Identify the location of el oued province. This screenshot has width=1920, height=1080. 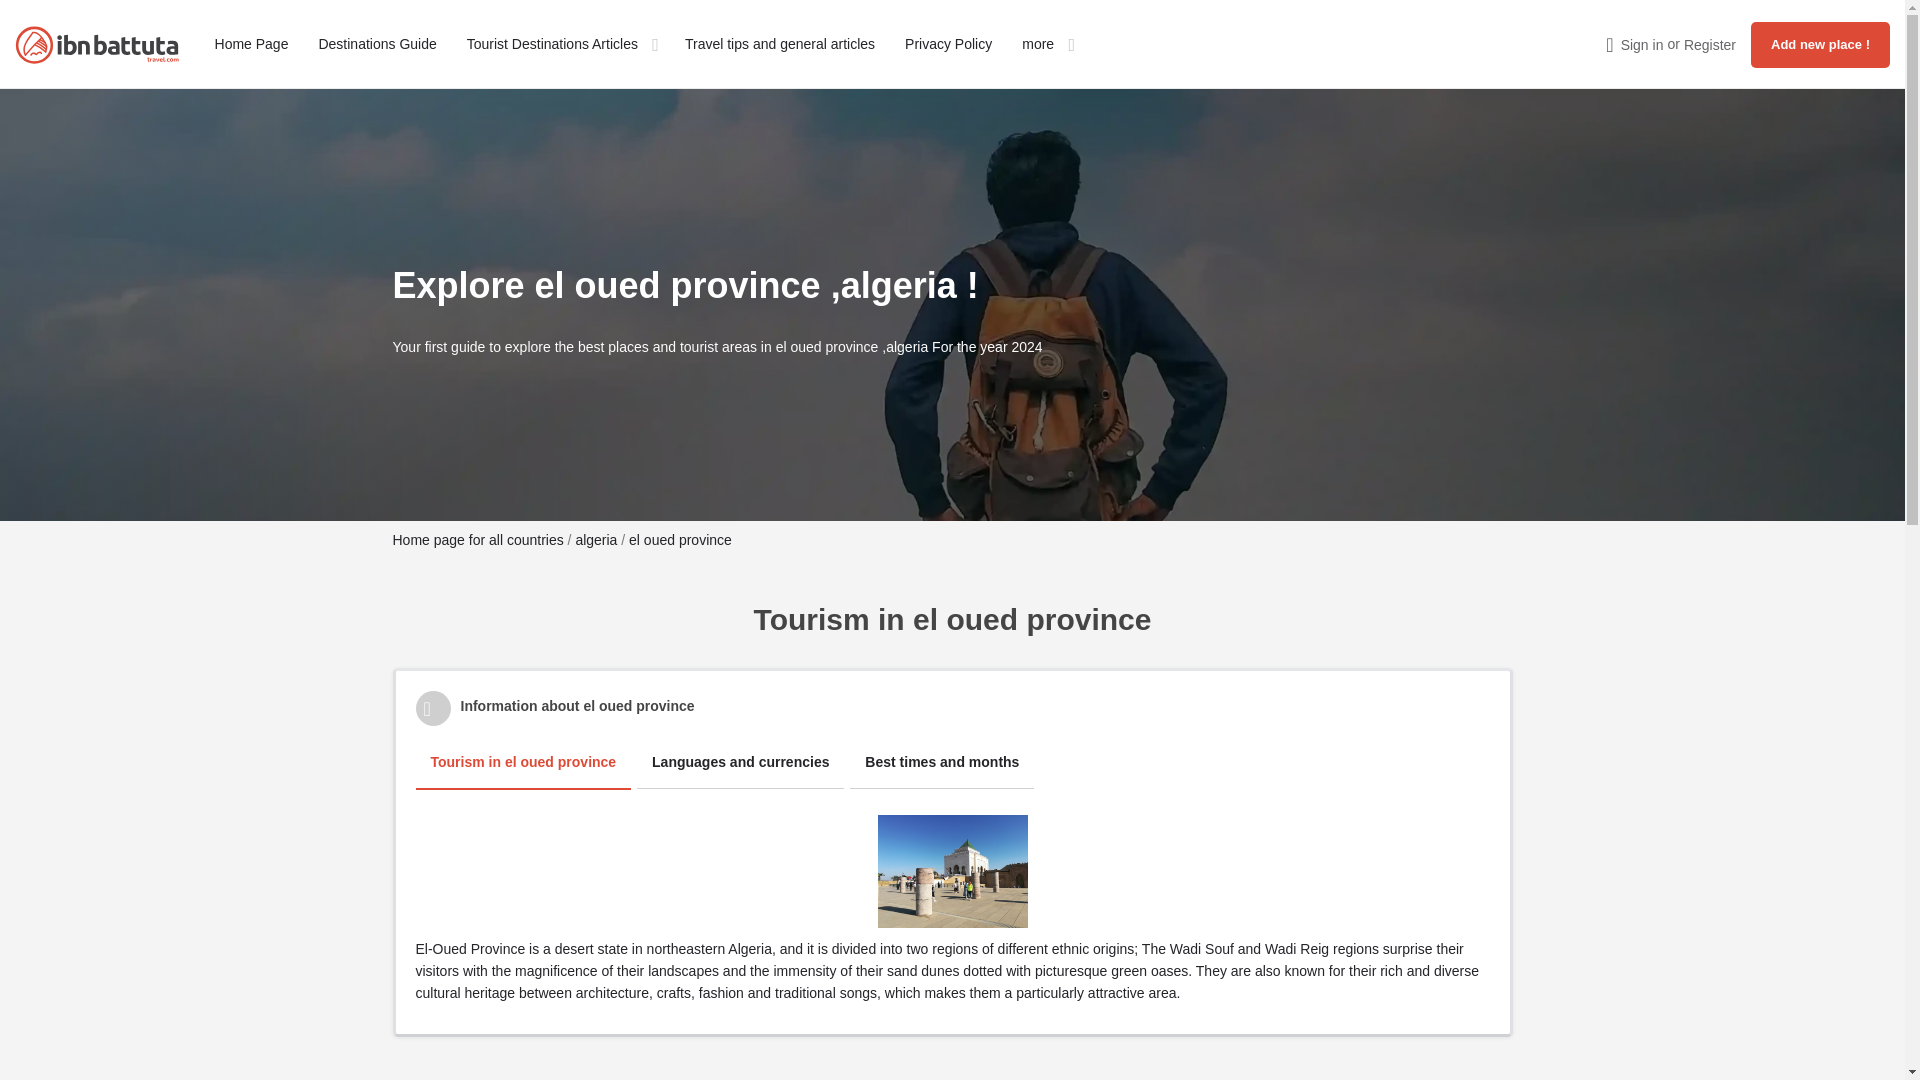
(680, 540).